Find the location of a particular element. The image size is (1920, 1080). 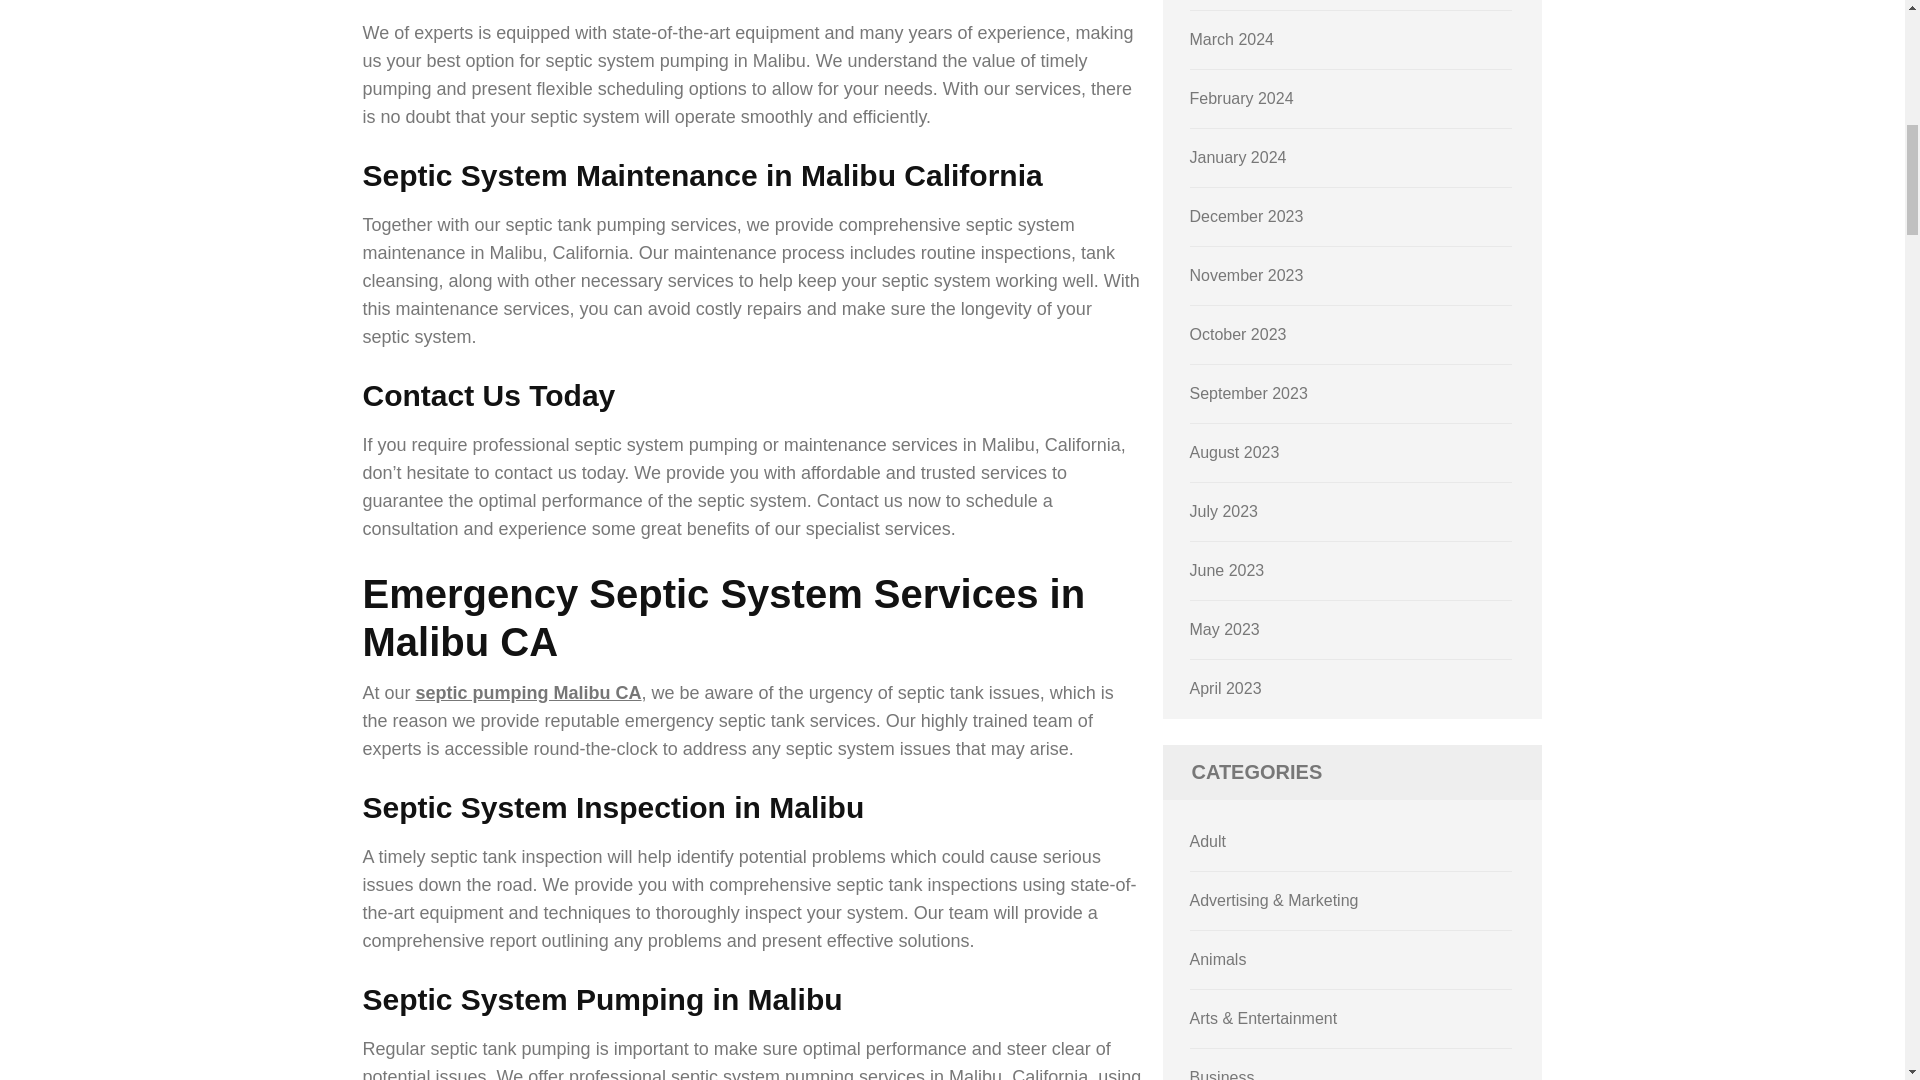

October 2023 is located at coordinates (1238, 334).